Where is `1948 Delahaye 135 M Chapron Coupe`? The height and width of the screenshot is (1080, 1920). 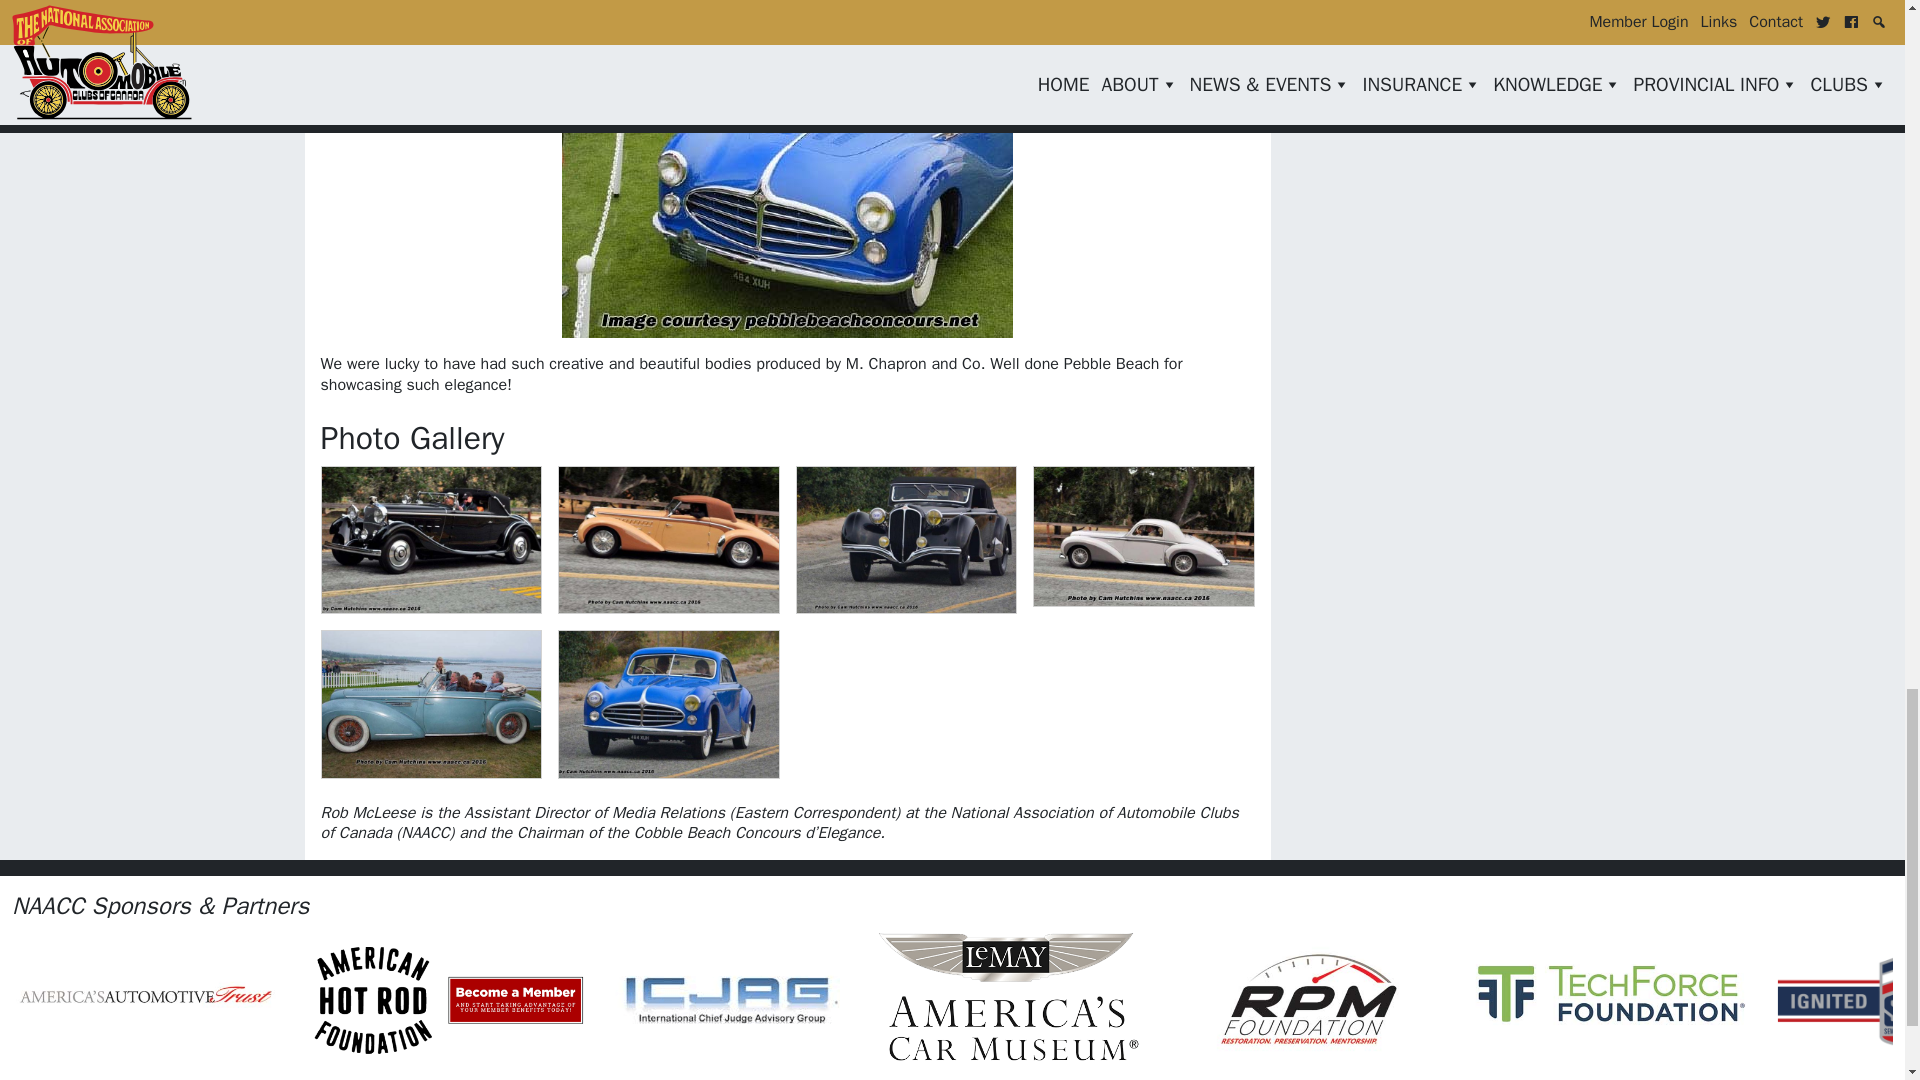 1948 Delahaye 135 M Chapron Coupe is located at coordinates (1144, 536).